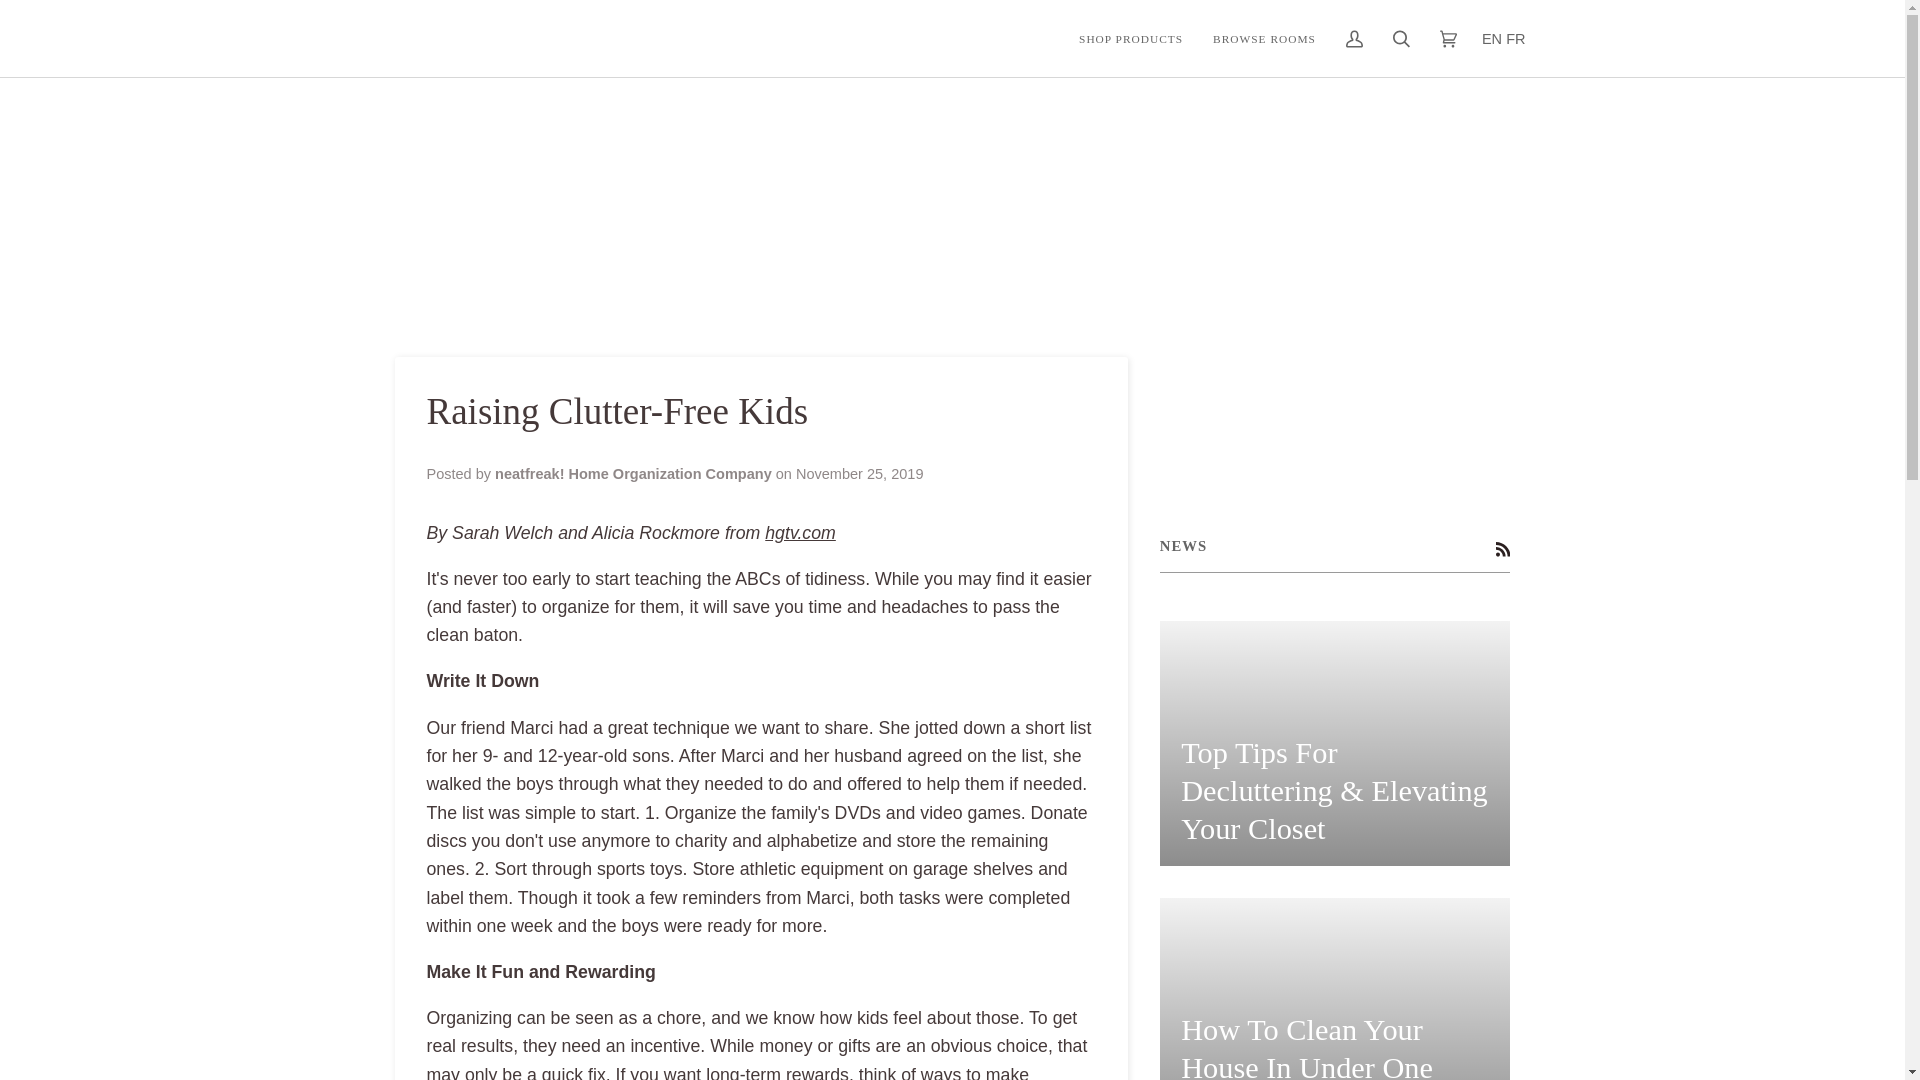 This screenshot has width=1920, height=1080. I want to click on BROWSE ROOMS, so click(1264, 38).